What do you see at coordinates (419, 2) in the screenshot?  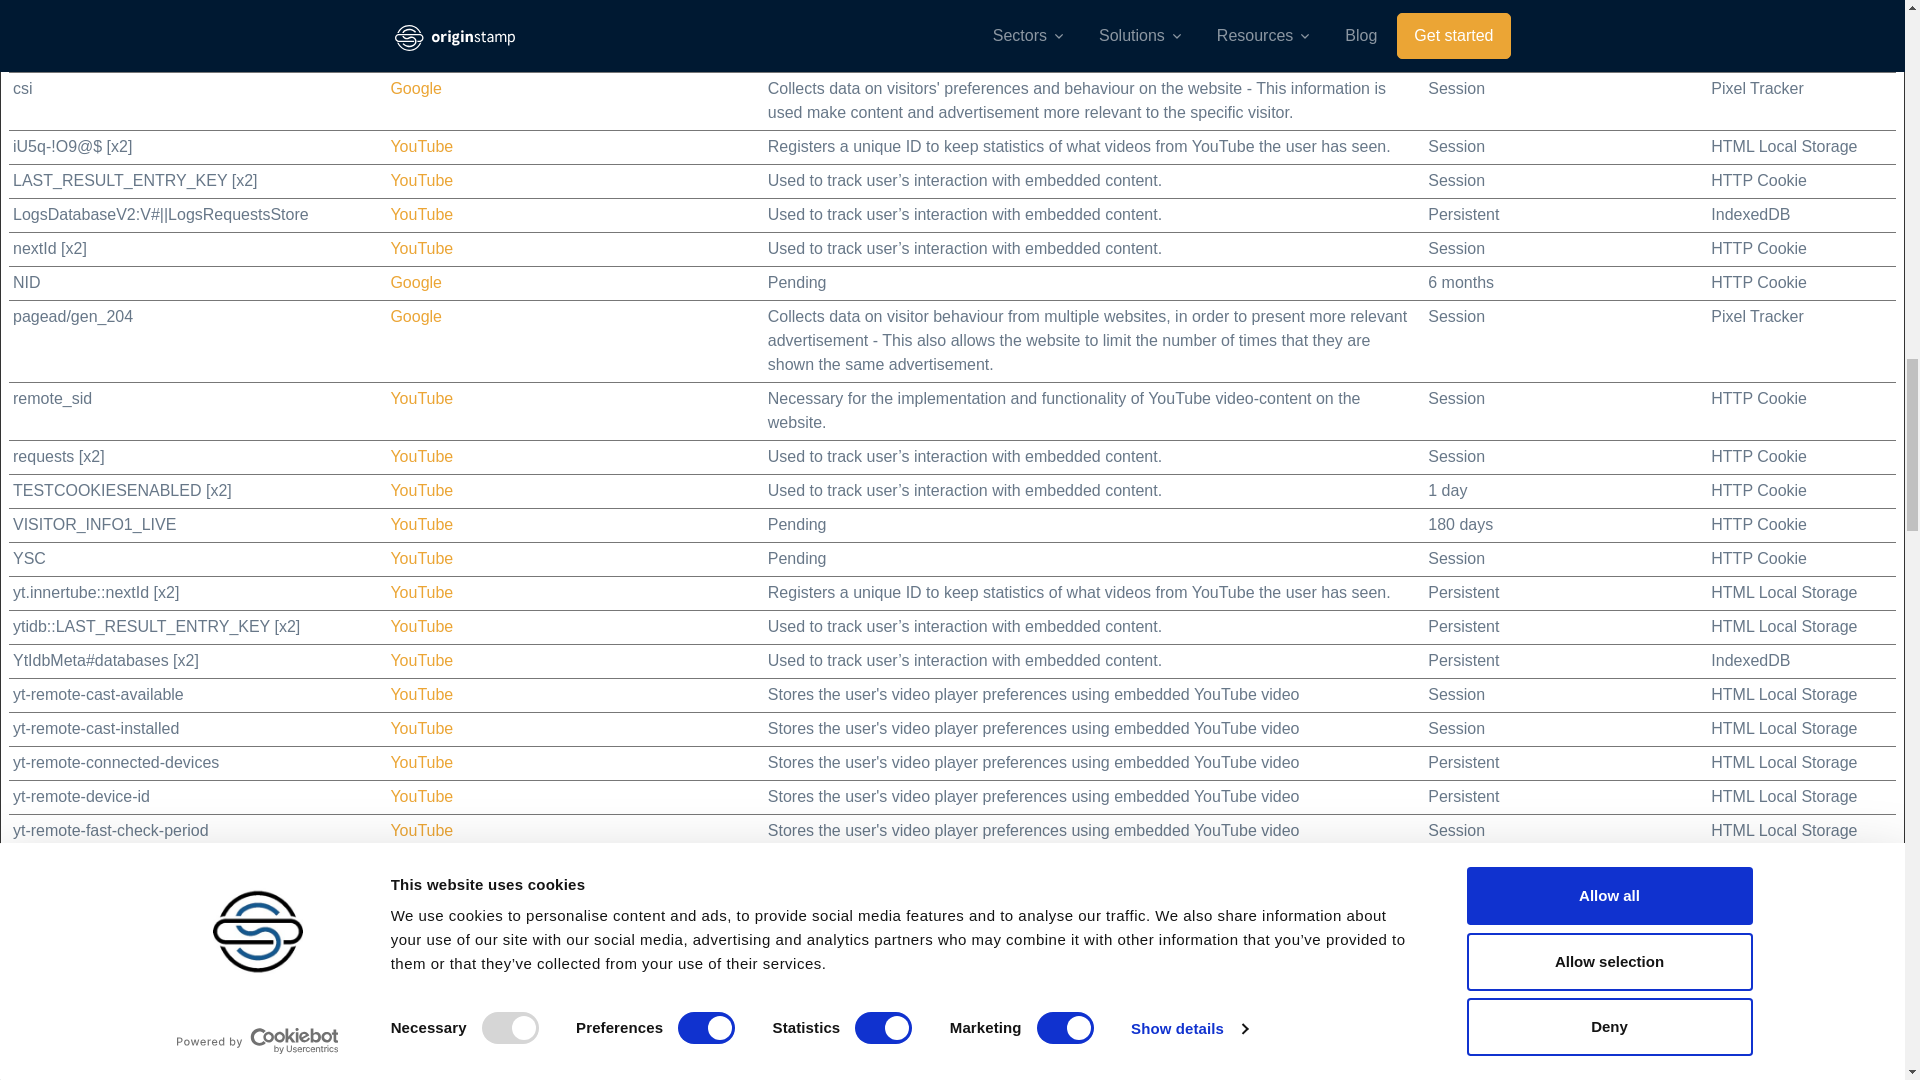 I see `Adthrive's privacy policy` at bounding box center [419, 2].